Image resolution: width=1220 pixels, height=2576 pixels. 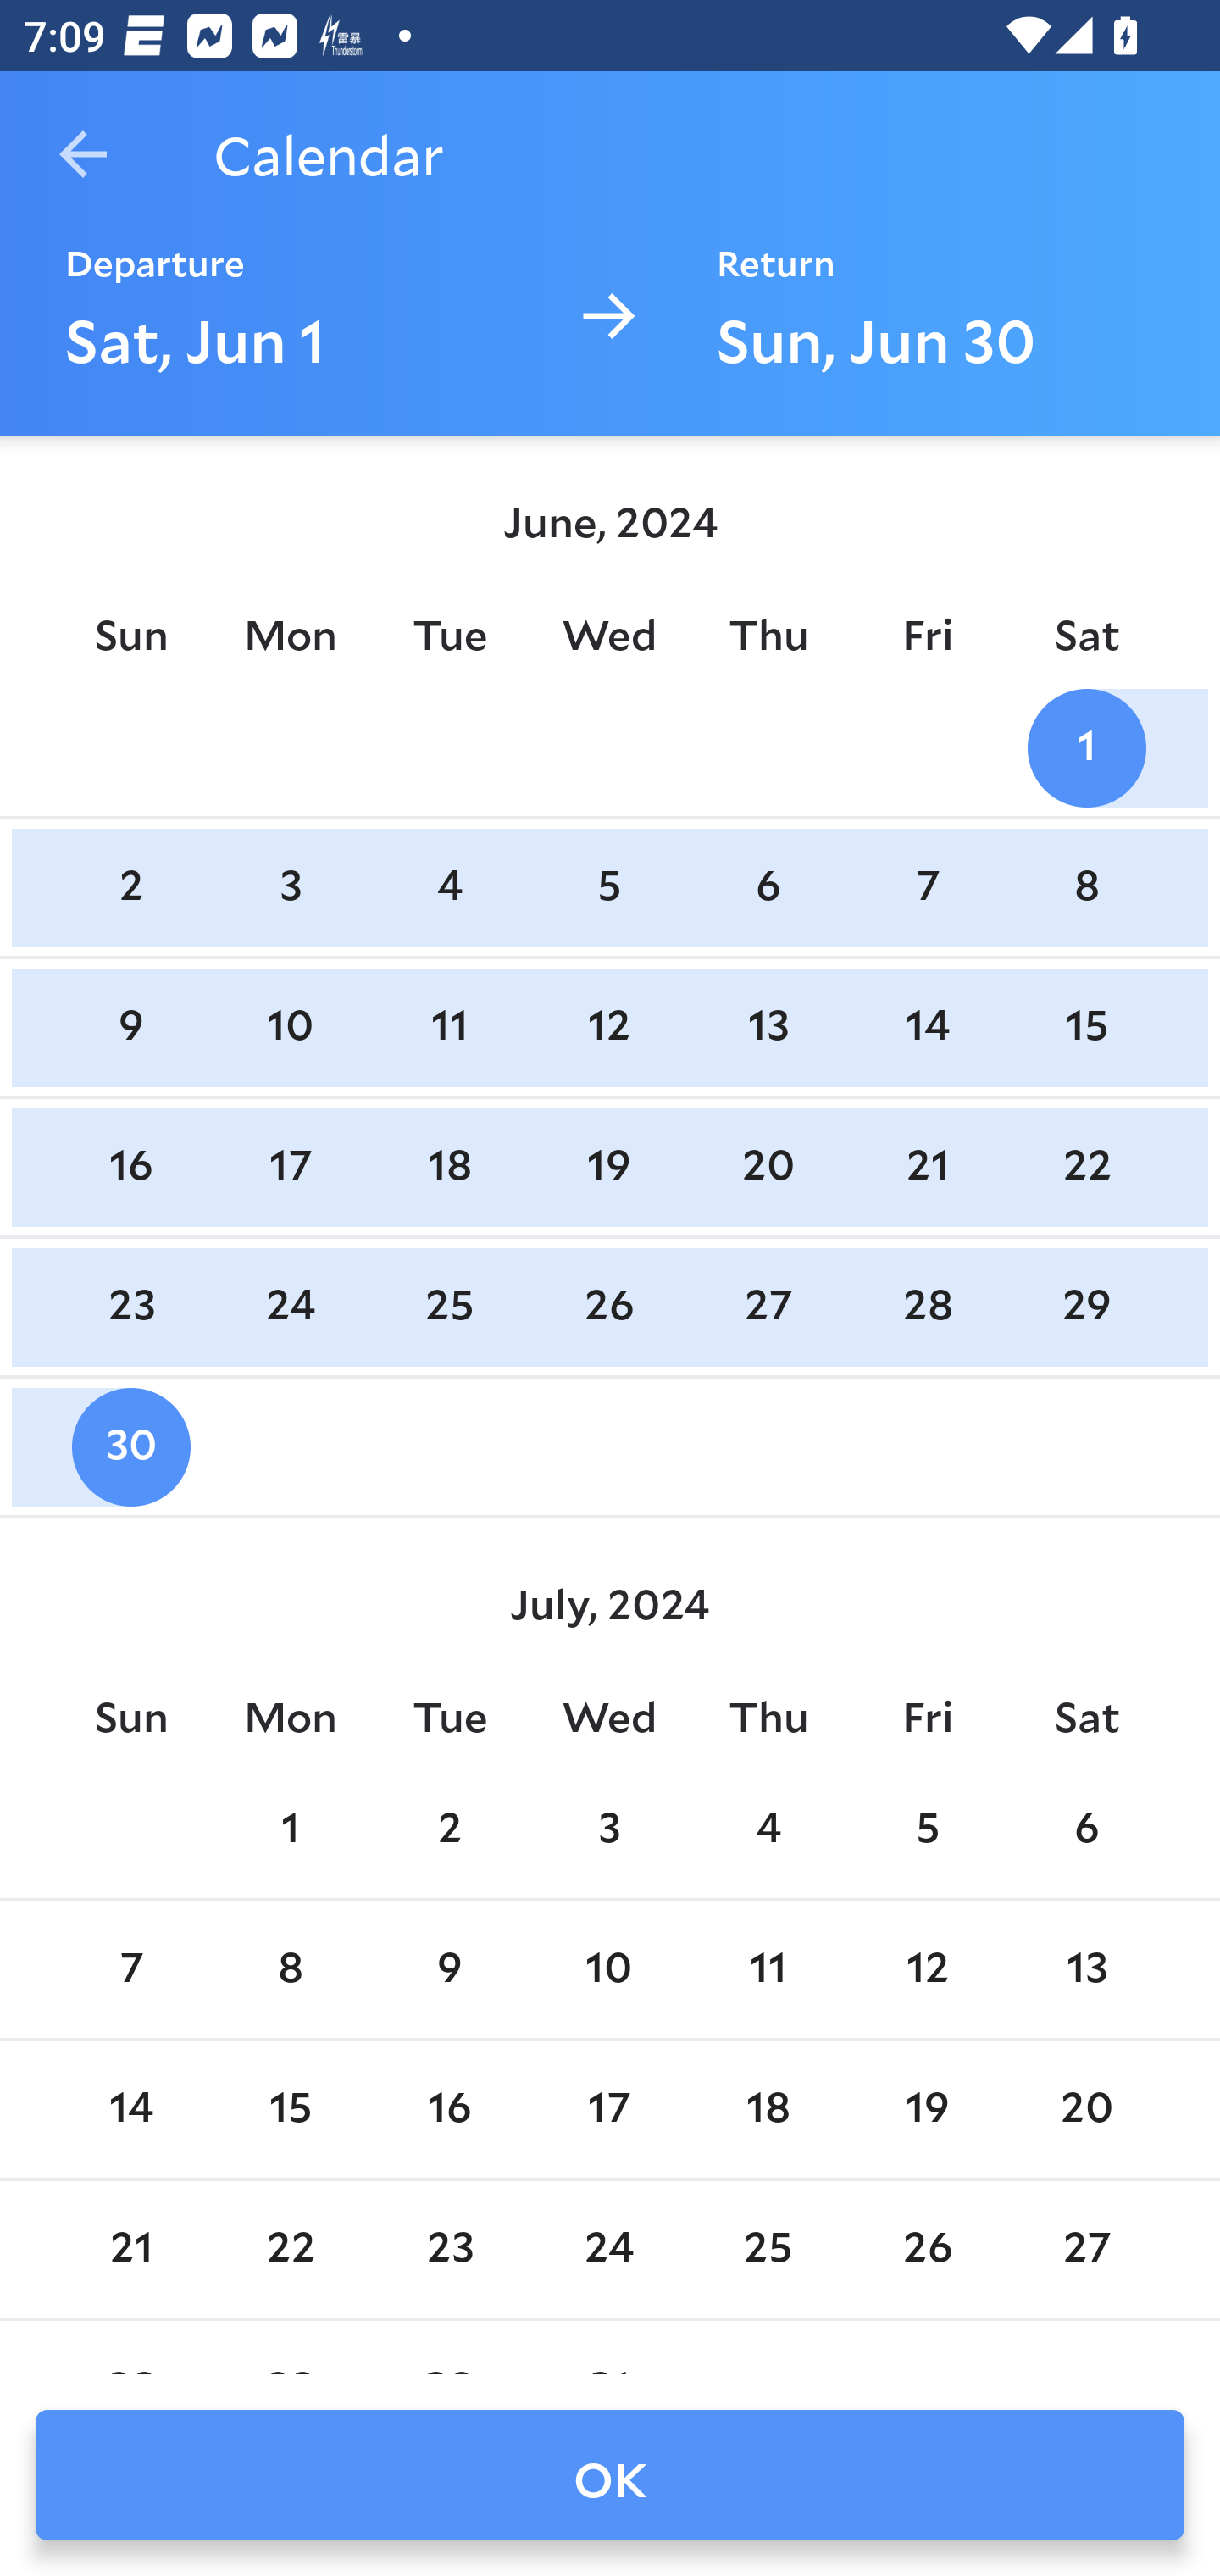 I want to click on 7, so click(x=130, y=1970).